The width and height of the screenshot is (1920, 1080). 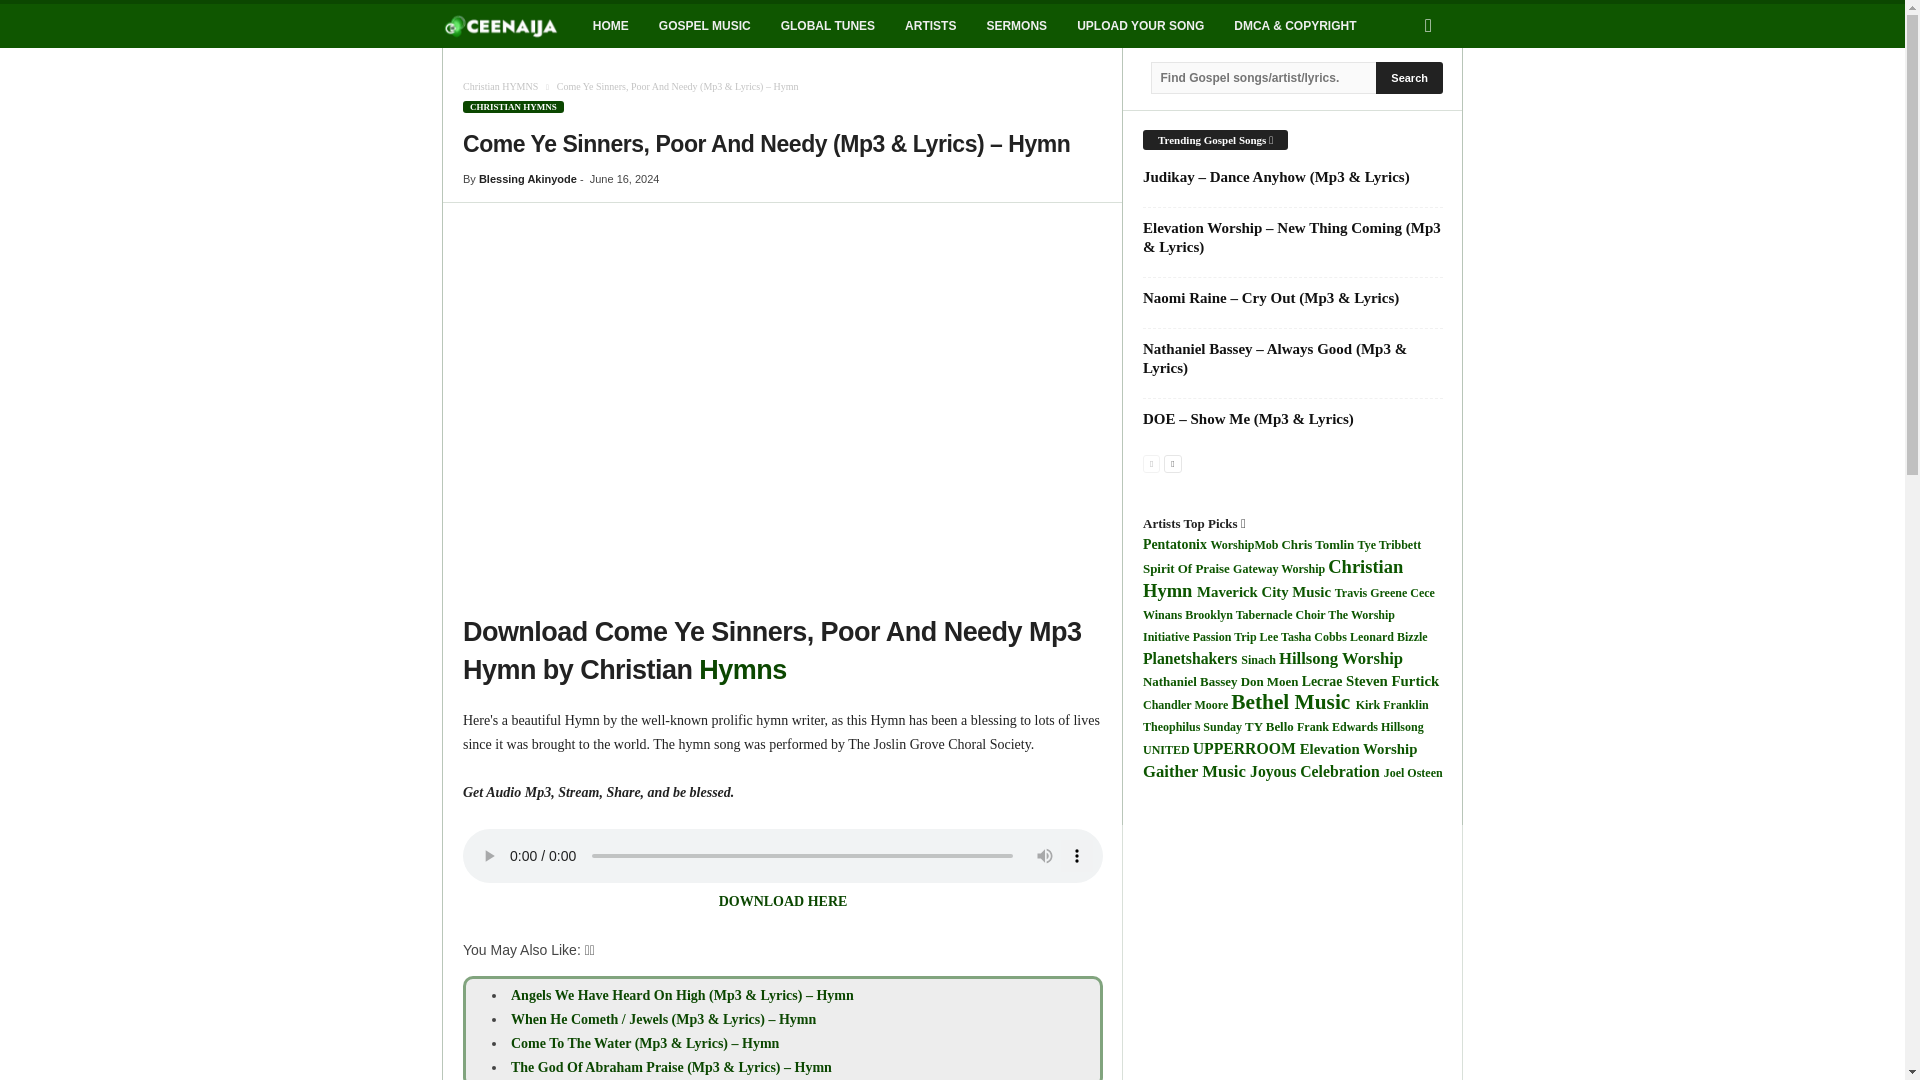 What do you see at coordinates (1410, 77) in the screenshot?
I see `Search` at bounding box center [1410, 77].